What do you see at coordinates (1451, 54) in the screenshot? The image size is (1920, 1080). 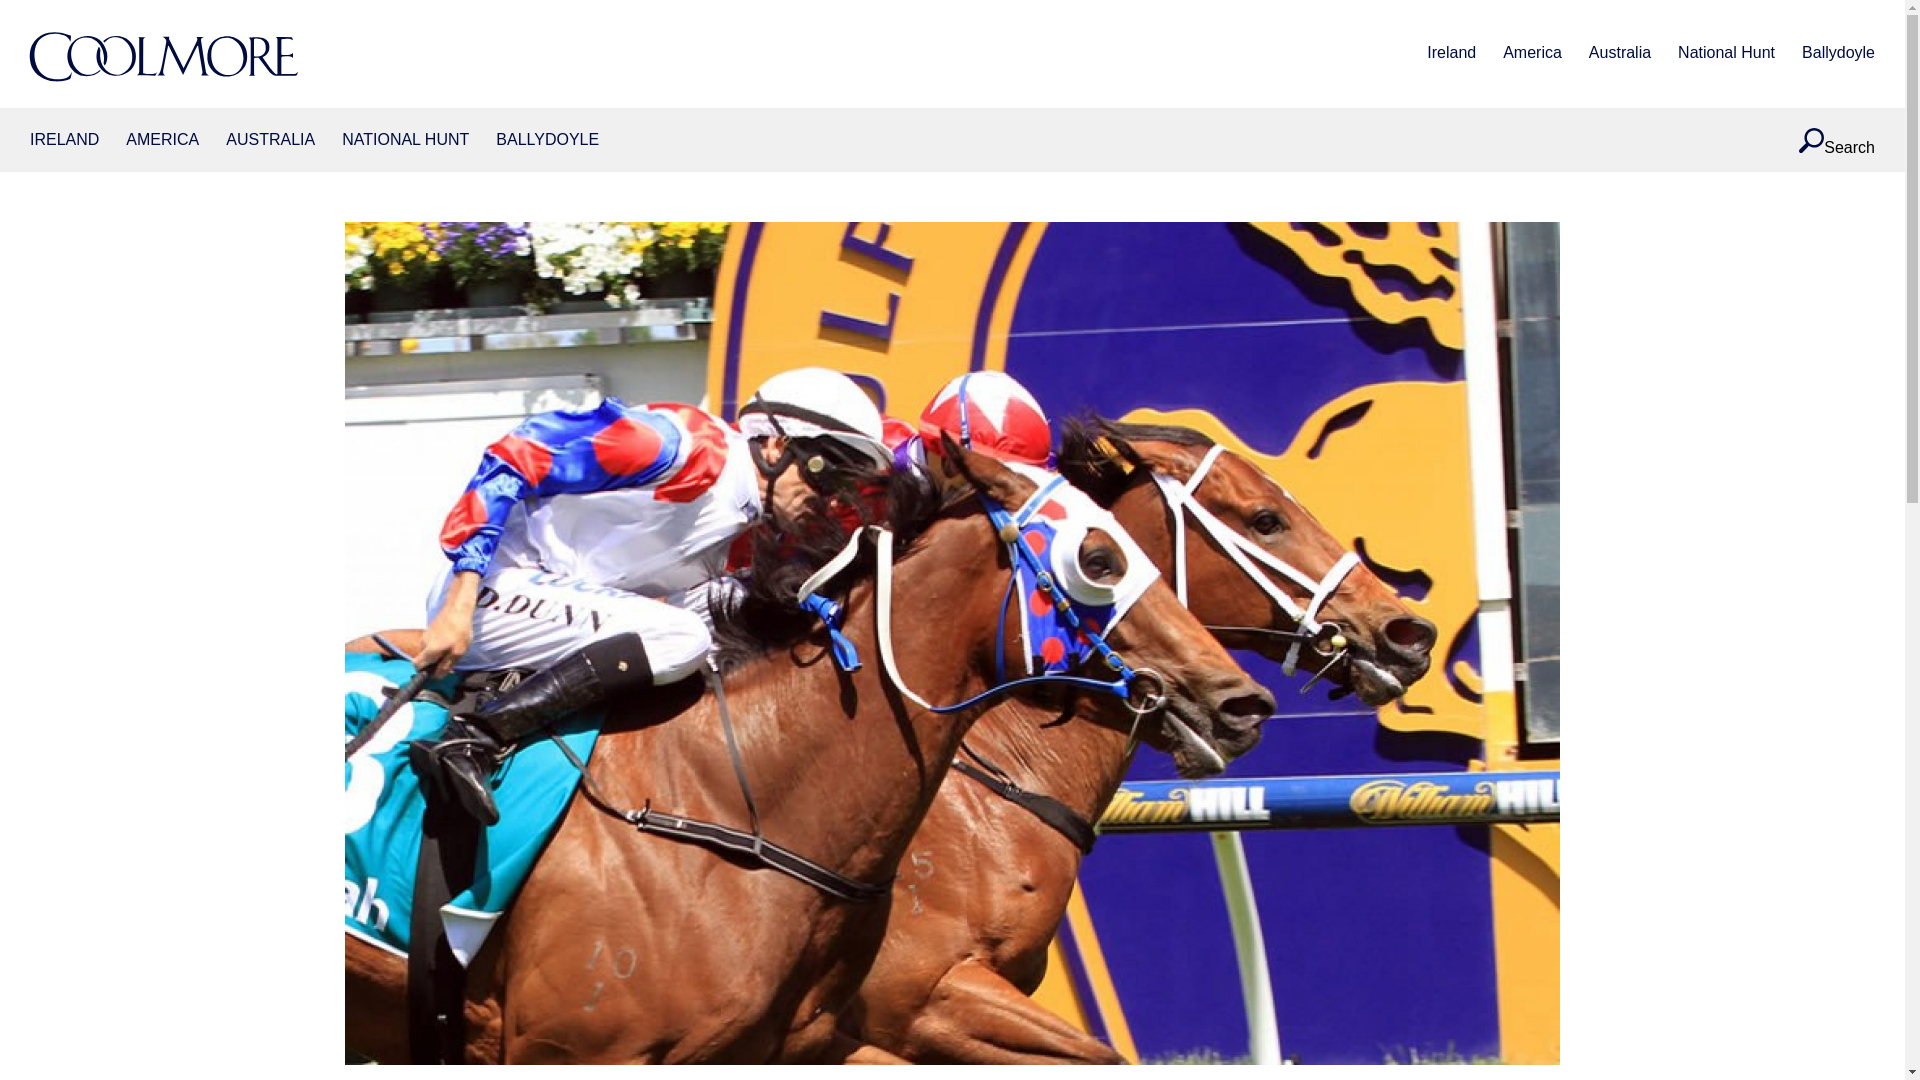 I see `Ireland` at bounding box center [1451, 54].